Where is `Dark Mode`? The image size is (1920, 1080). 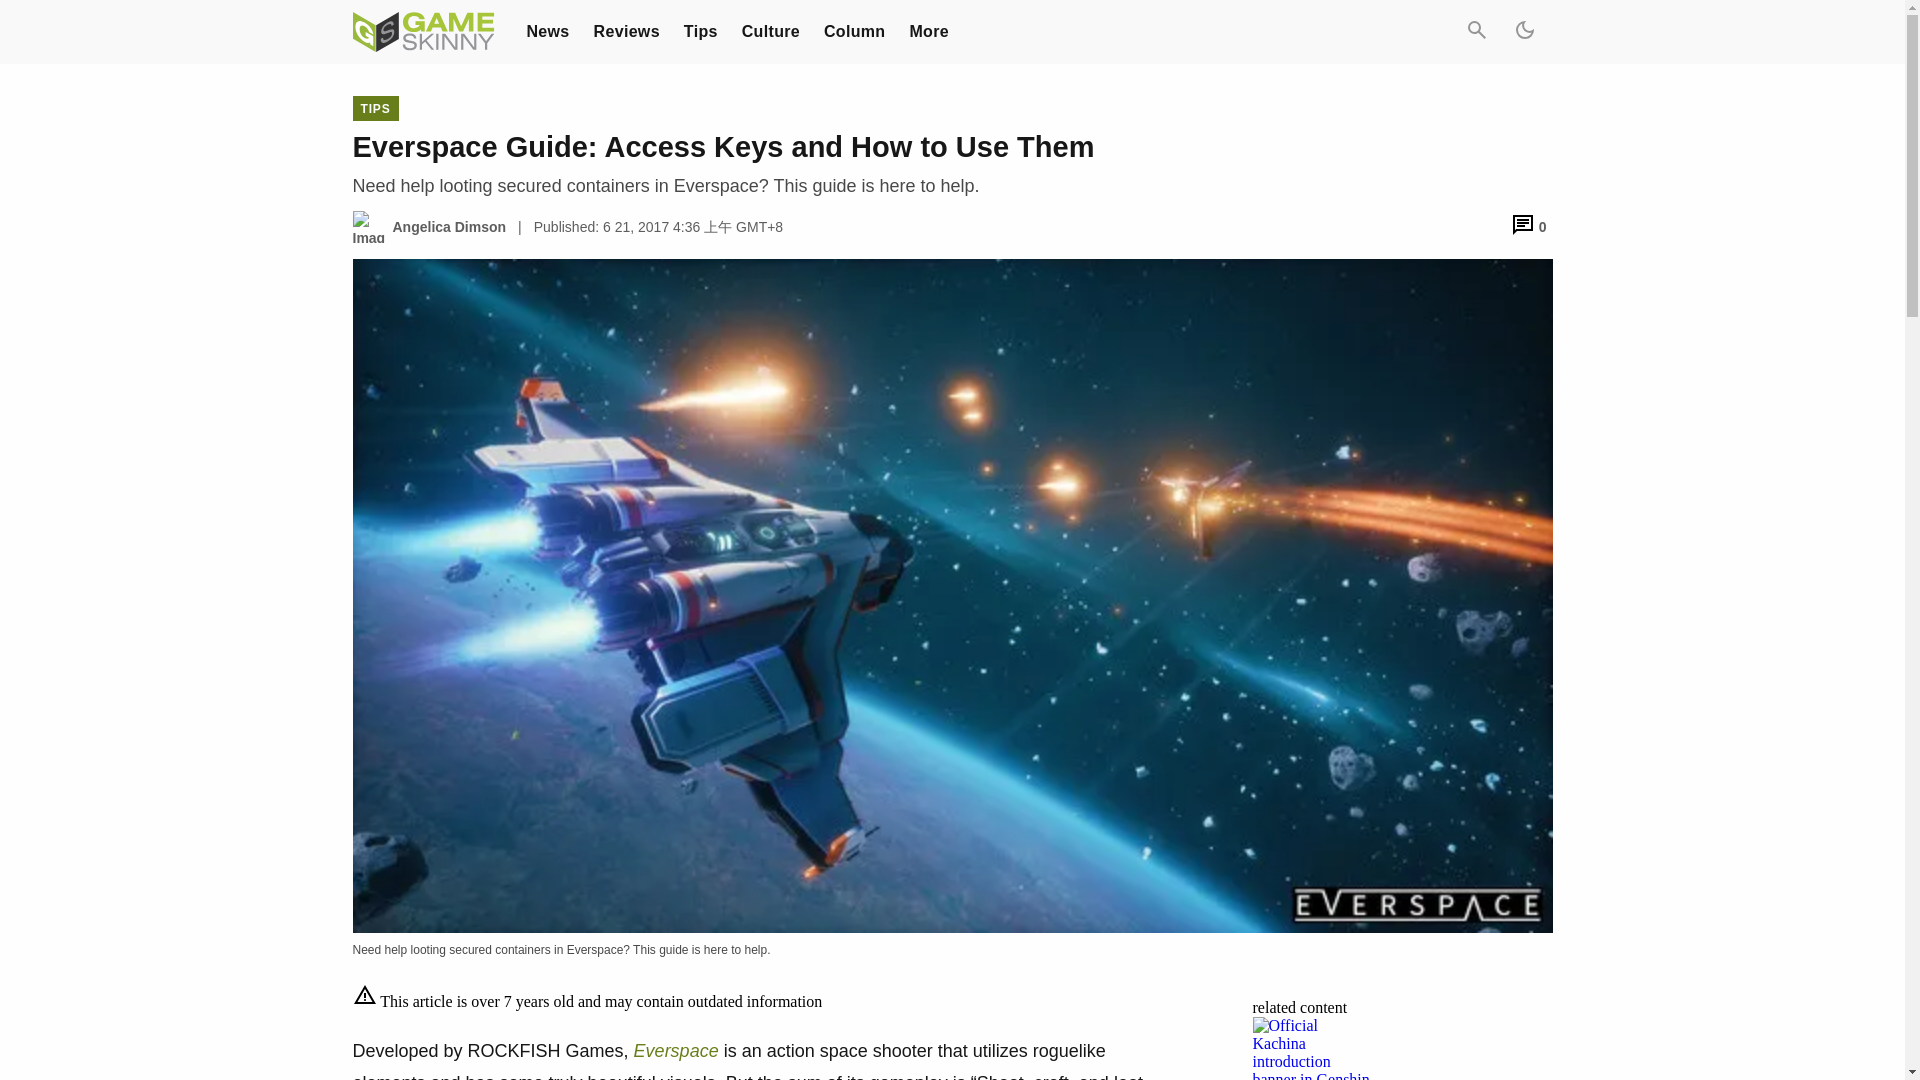
Dark Mode is located at coordinates (1523, 32).